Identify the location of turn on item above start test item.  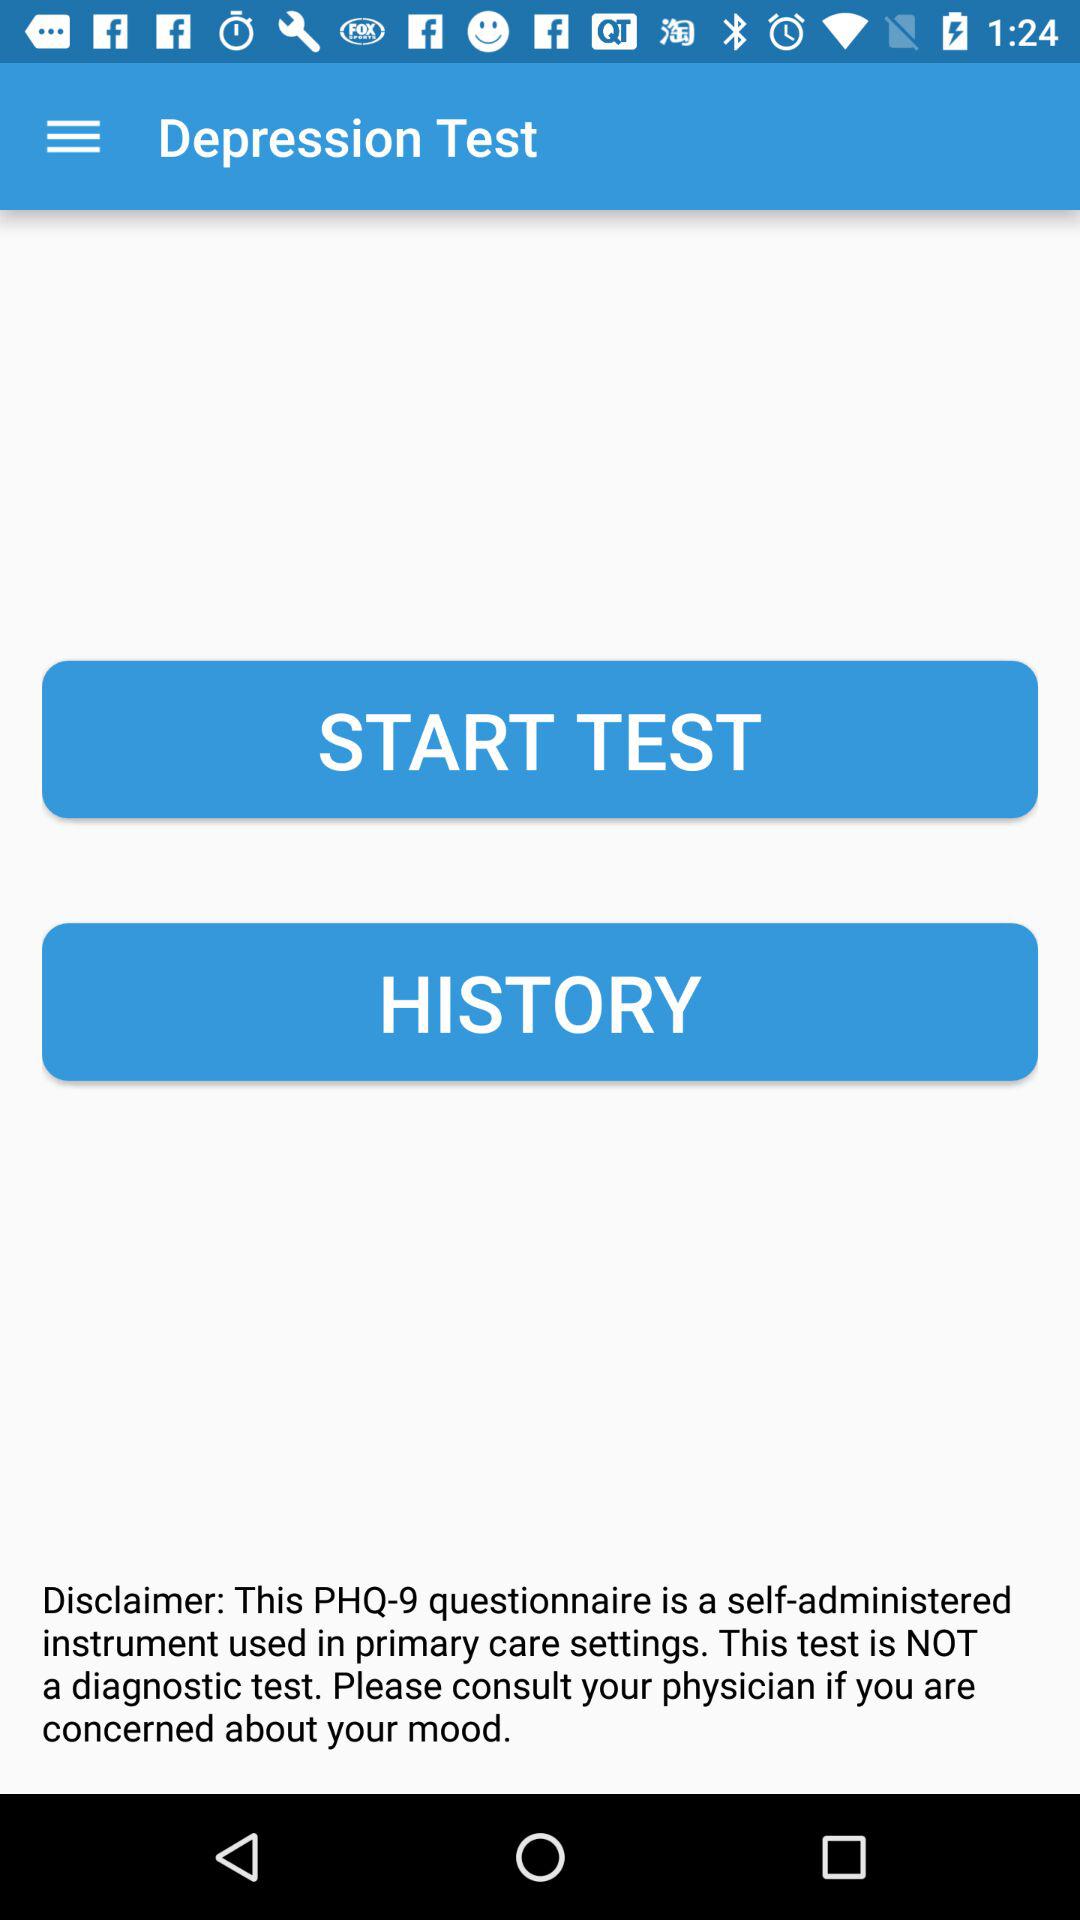
(73, 136).